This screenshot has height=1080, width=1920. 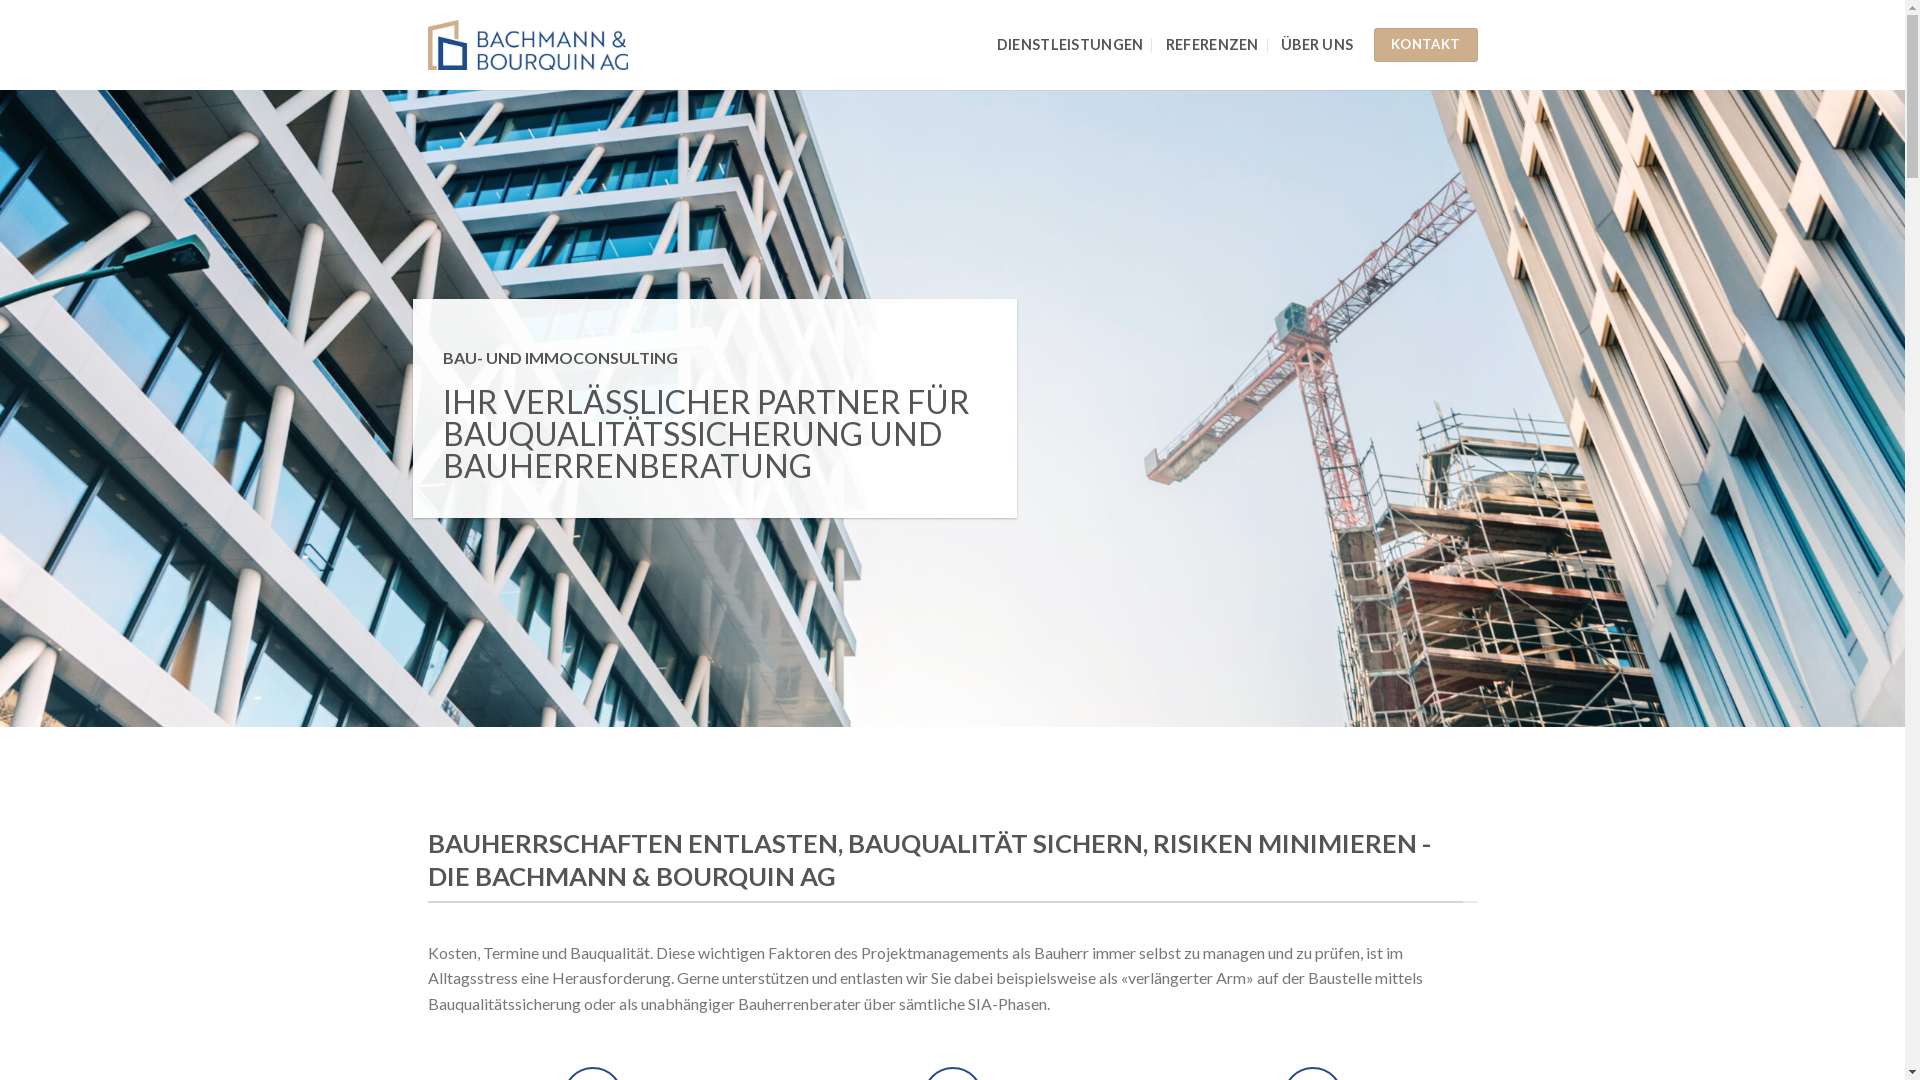 I want to click on Bachmann & Bourquin AG - Bau- und Immoconsulting, so click(x=528, y=46).